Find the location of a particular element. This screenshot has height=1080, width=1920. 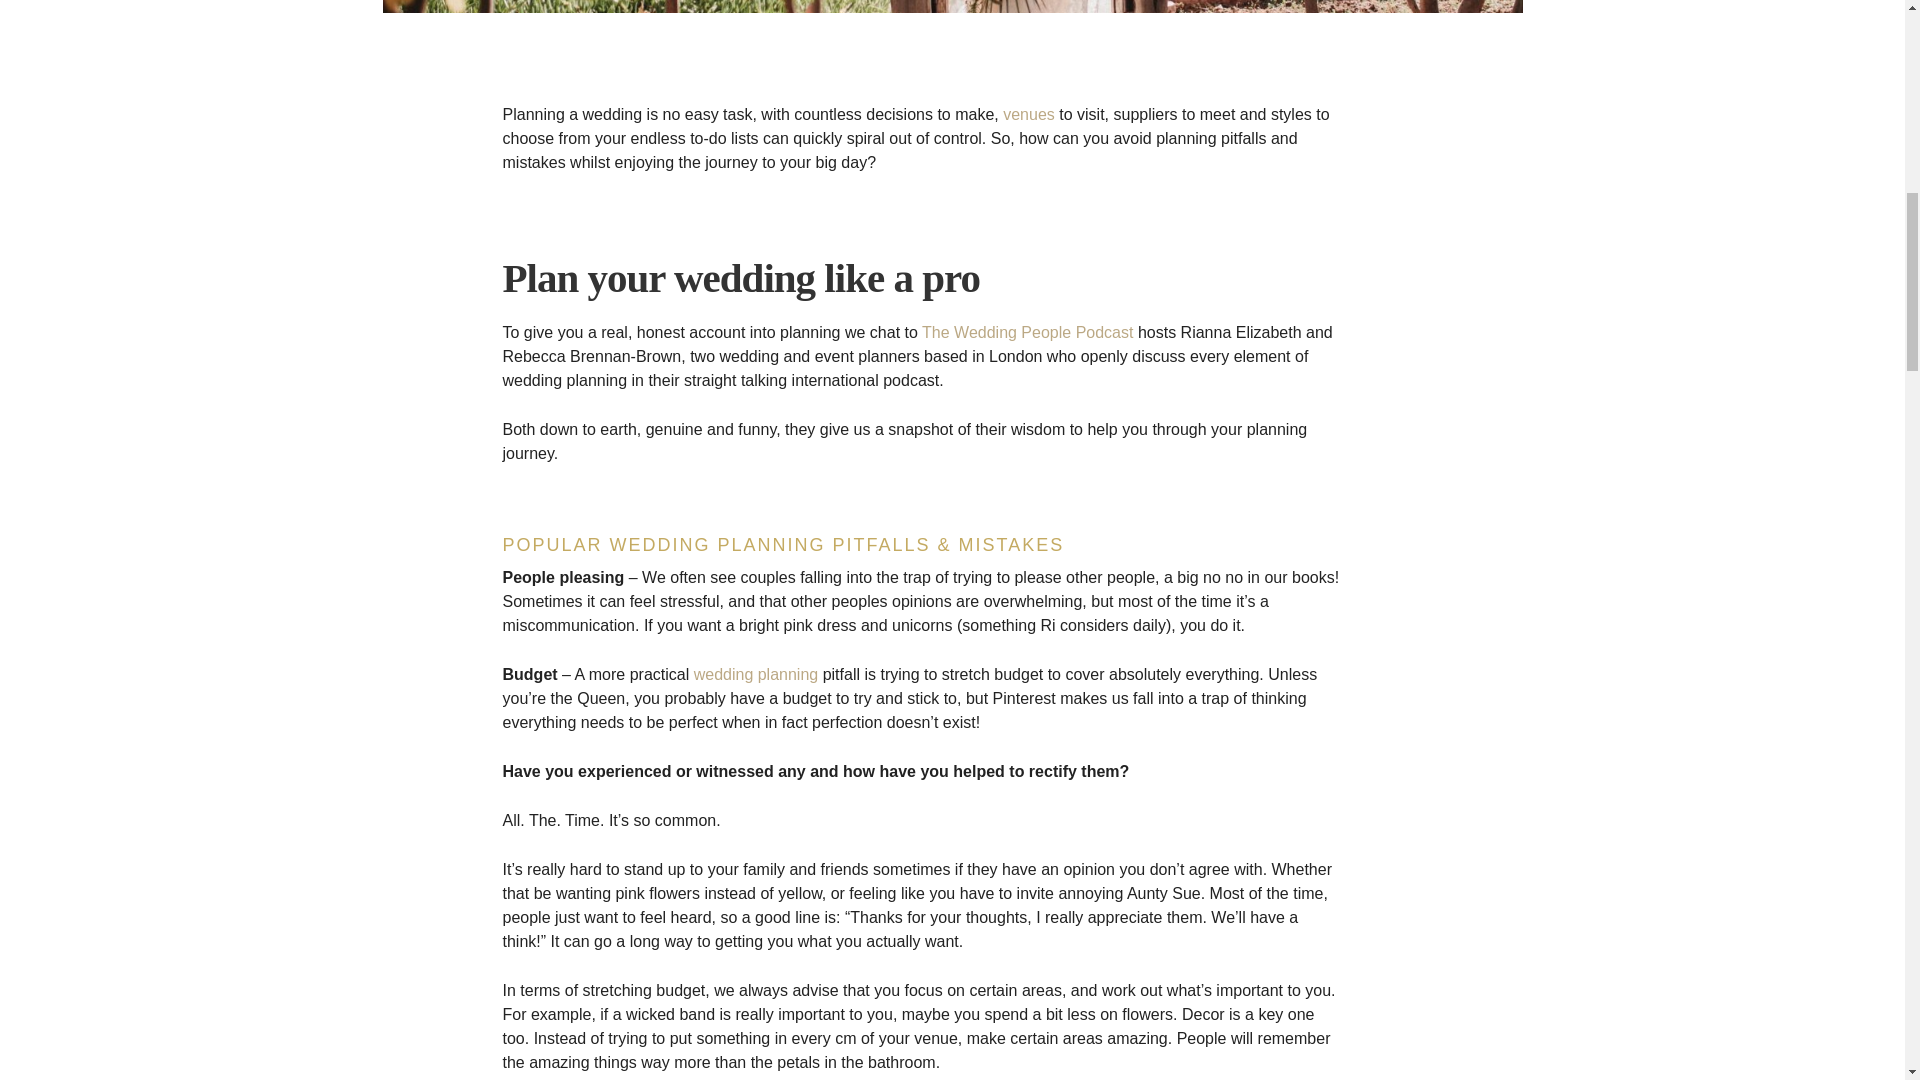

venues is located at coordinates (1028, 114).